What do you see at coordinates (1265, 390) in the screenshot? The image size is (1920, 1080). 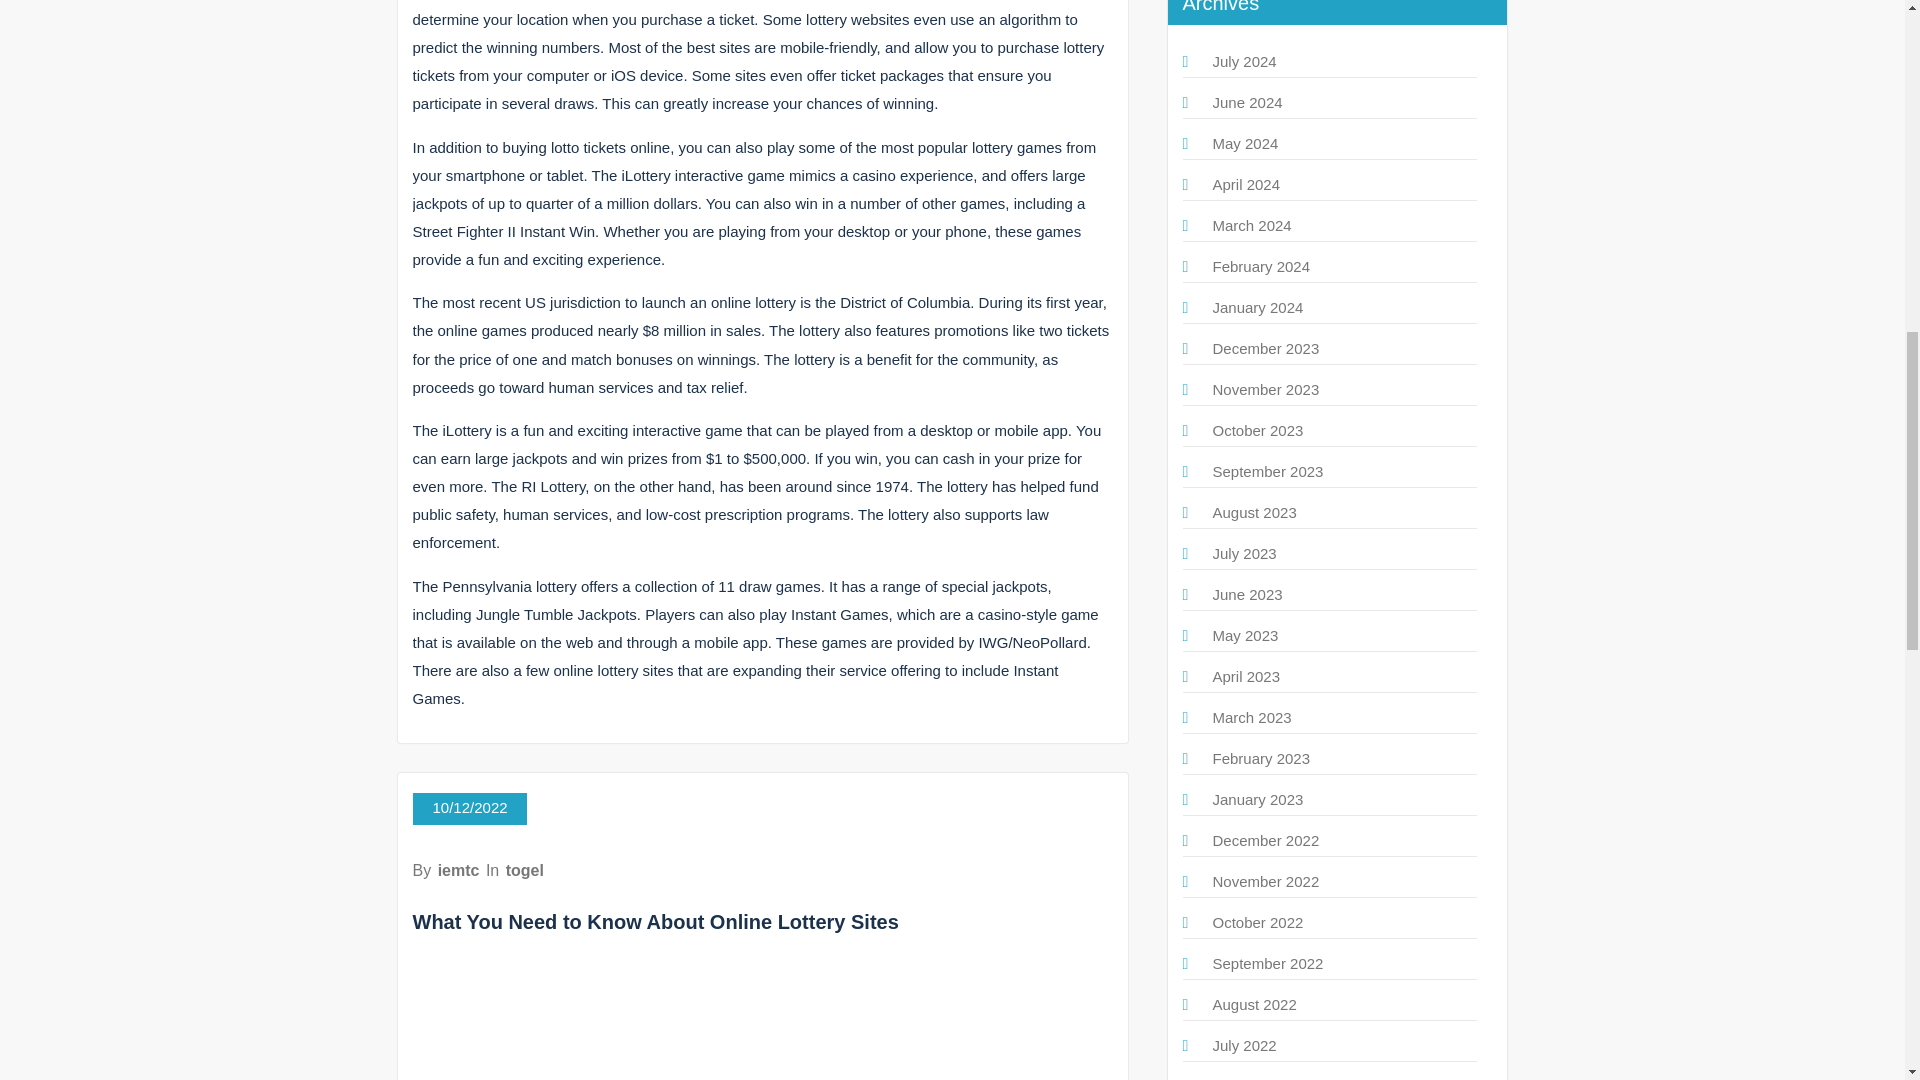 I see `November 2023` at bounding box center [1265, 390].